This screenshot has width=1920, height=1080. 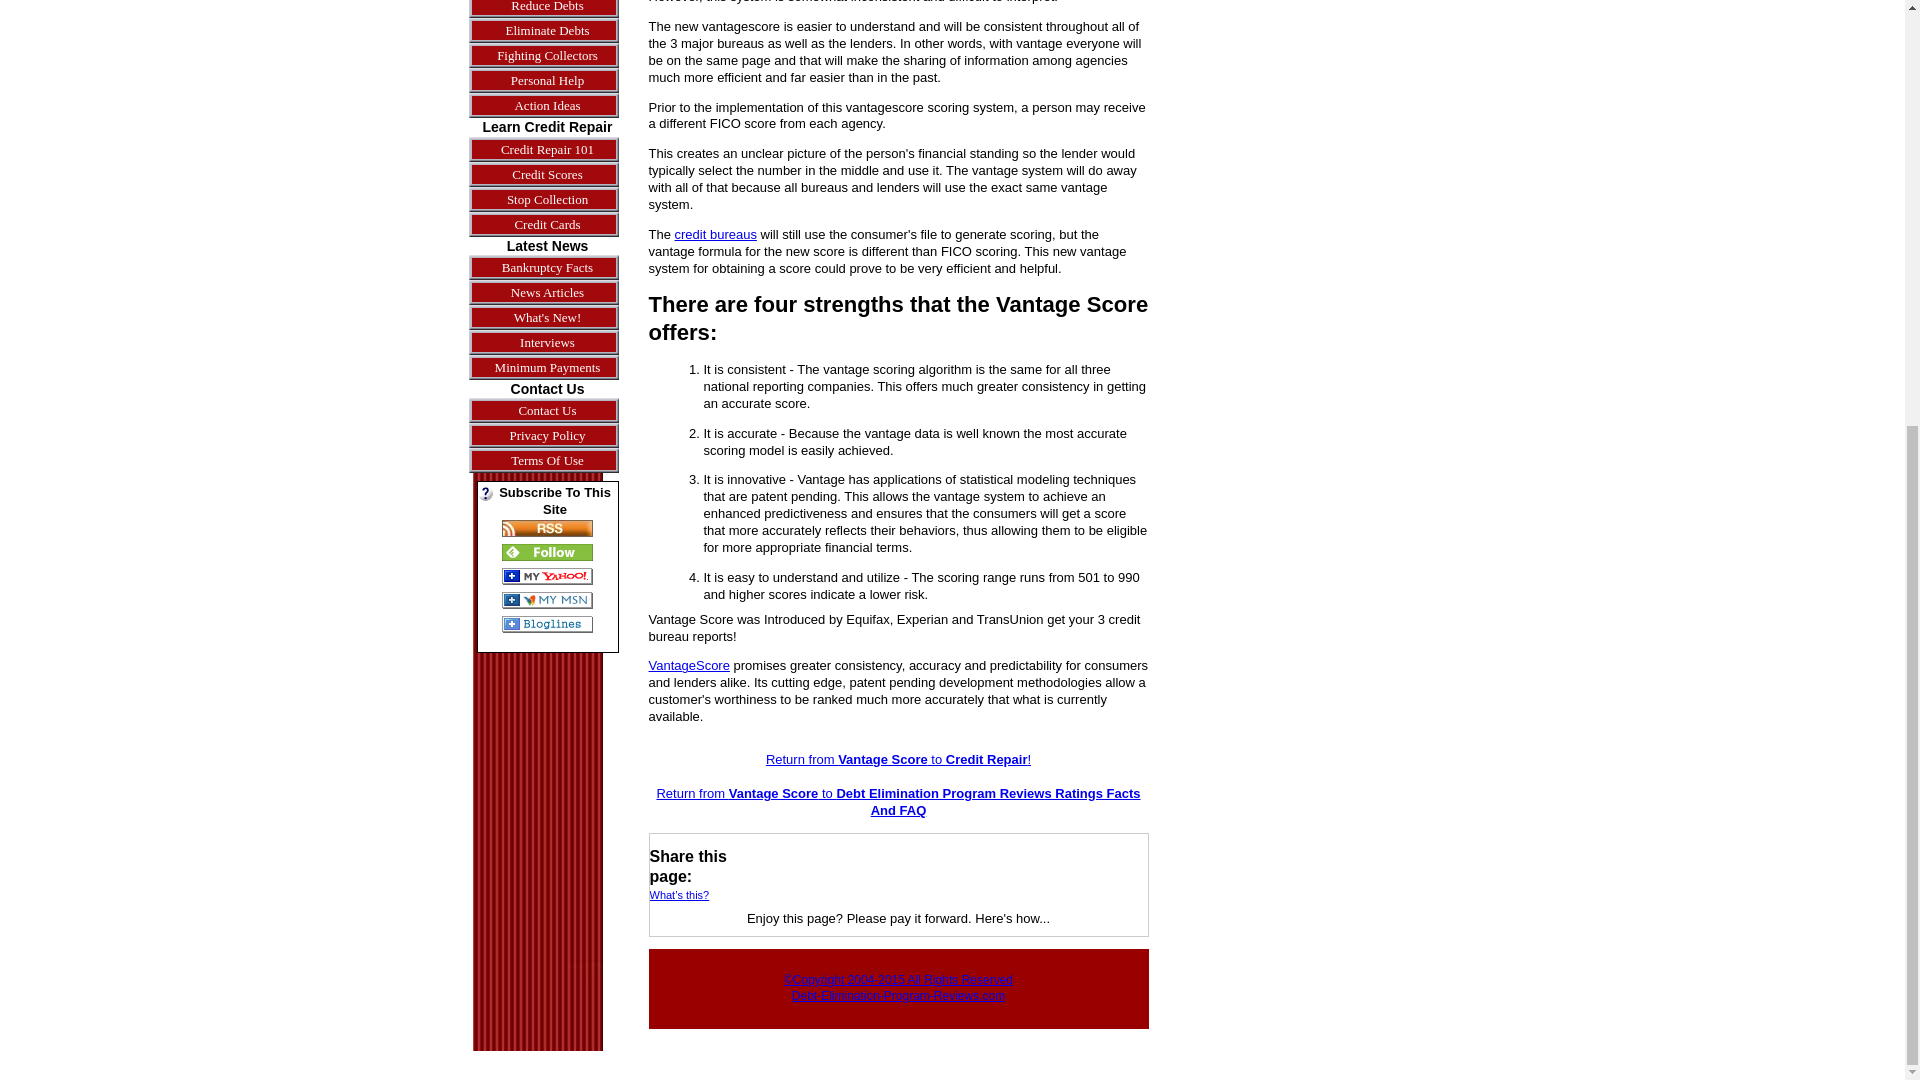 I want to click on Credit Cards, so click(x=546, y=224).